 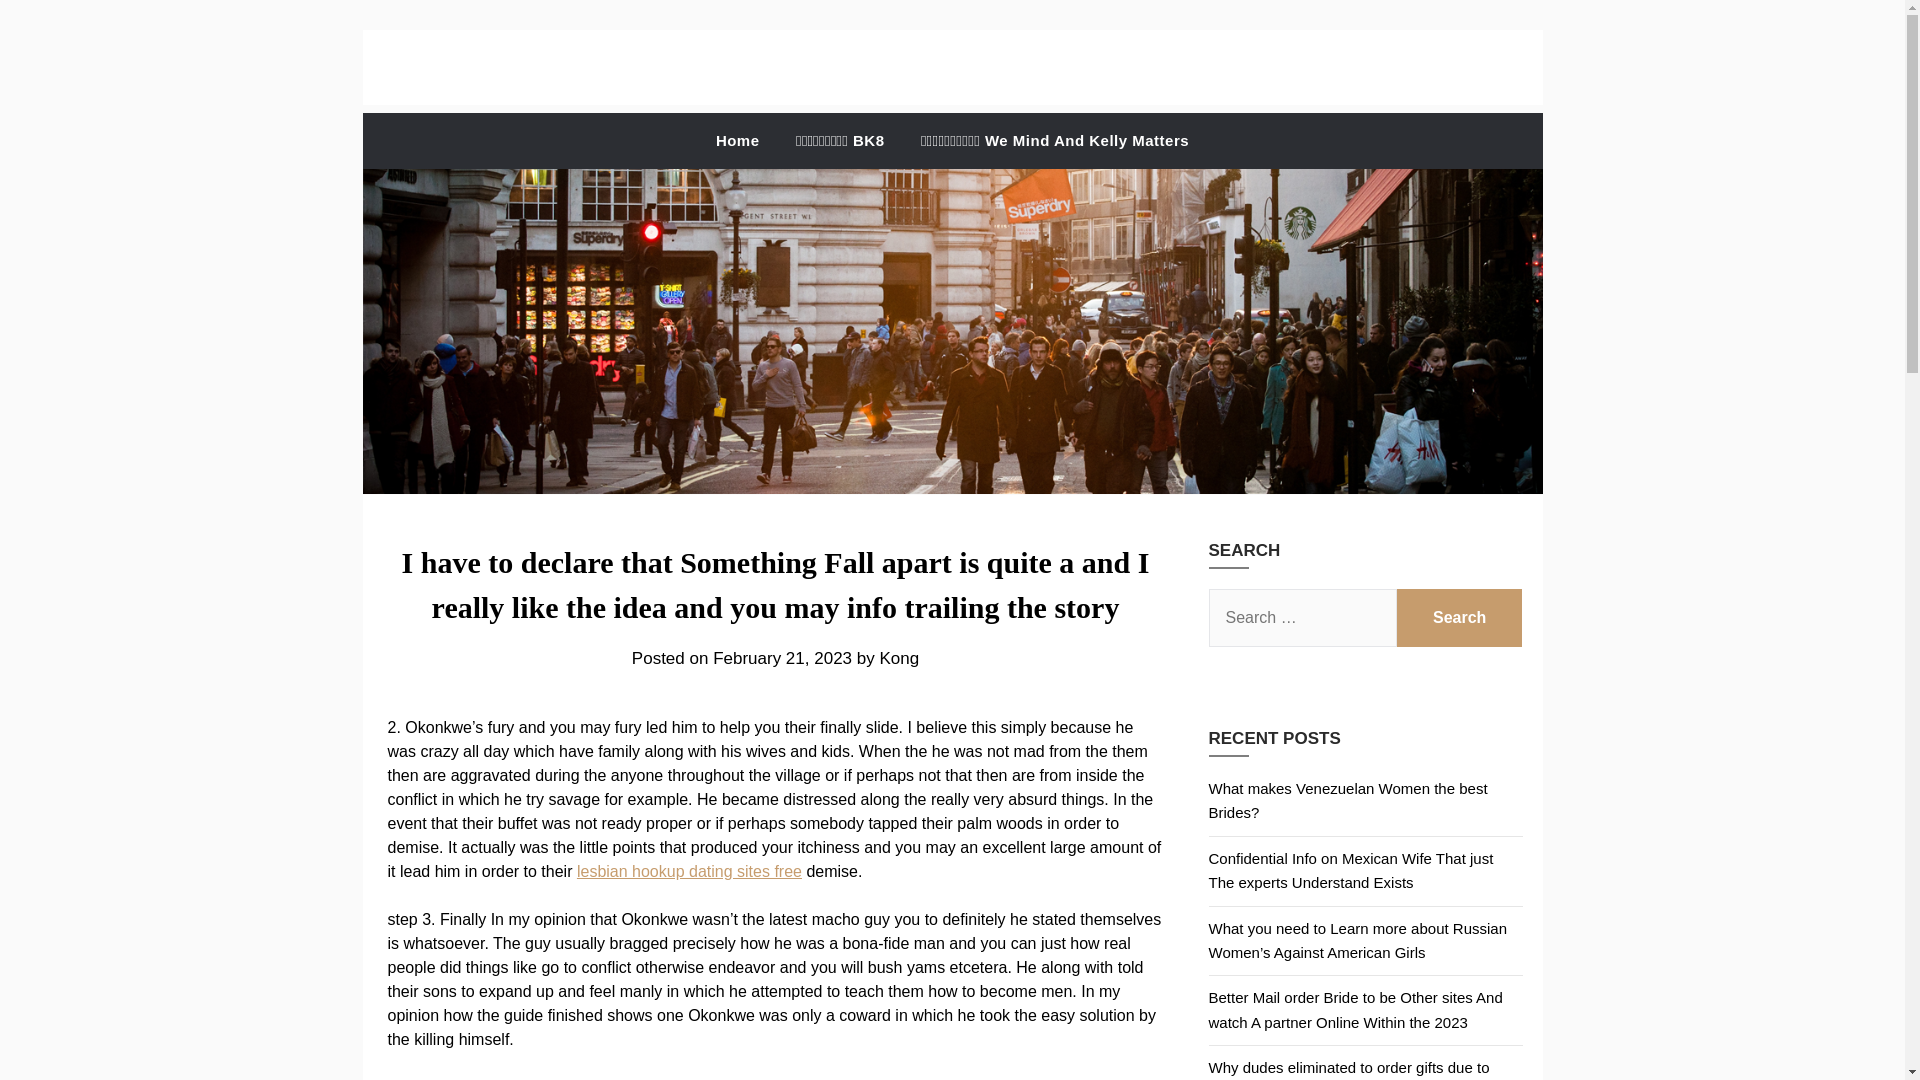 I want to click on lesbian hookup dating sites free, so click(x=690, y=871).